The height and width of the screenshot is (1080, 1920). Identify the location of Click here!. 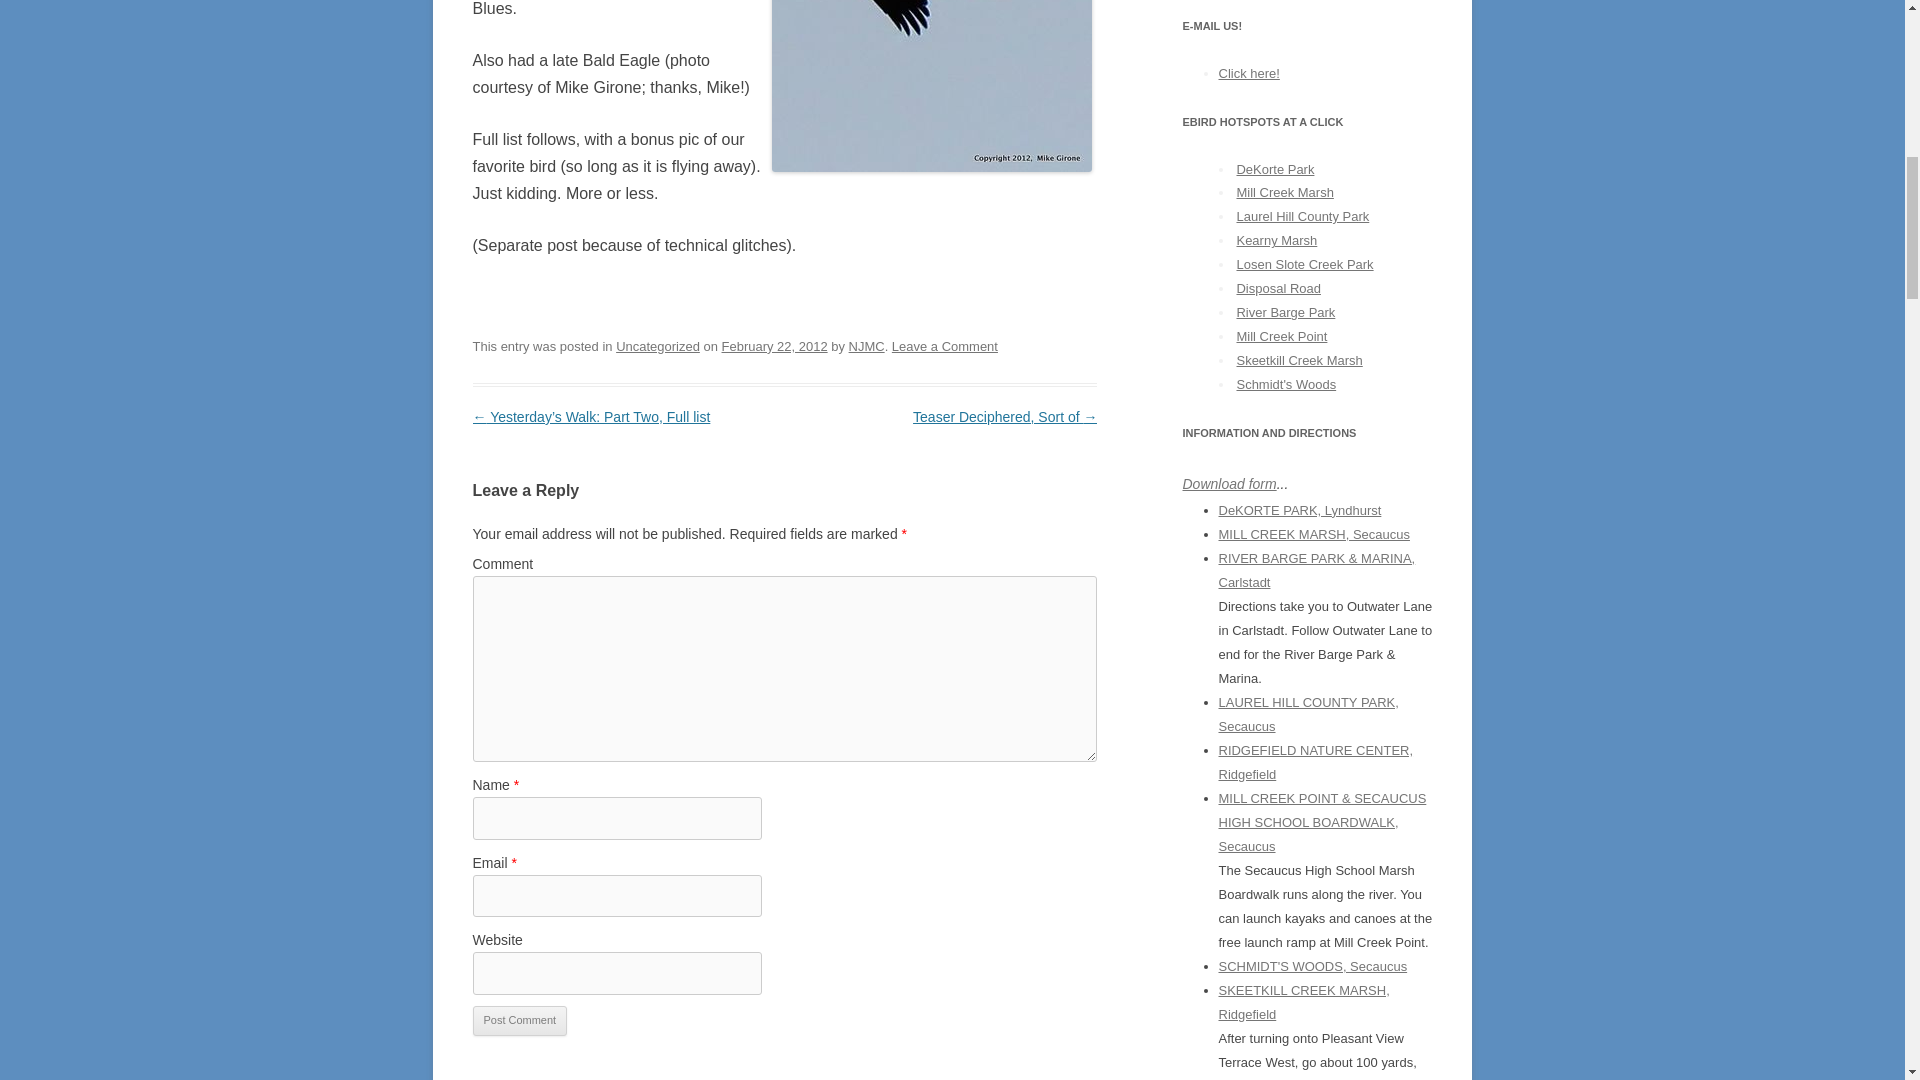
(1248, 73).